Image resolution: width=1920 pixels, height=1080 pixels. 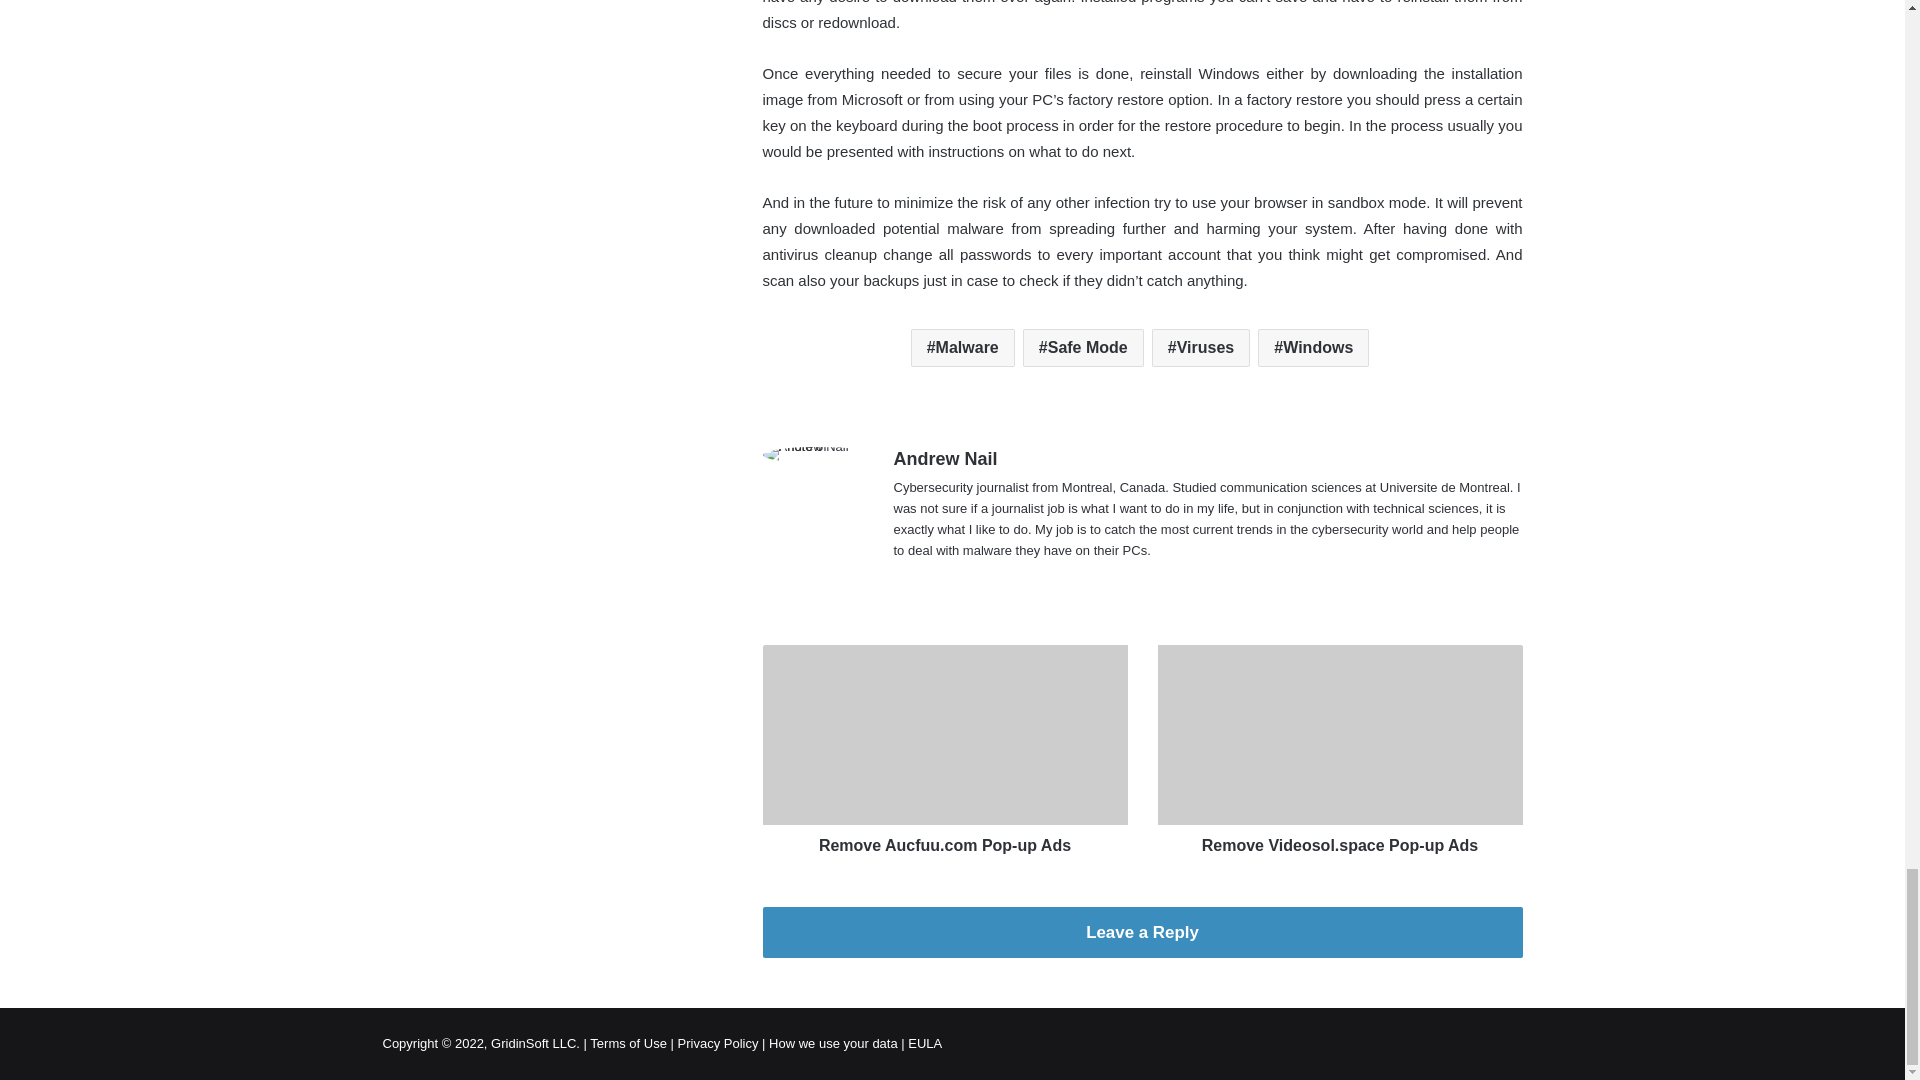 What do you see at coordinates (944, 841) in the screenshot?
I see `Remove Aucfuu.com Pop-up Ads` at bounding box center [944, 841].